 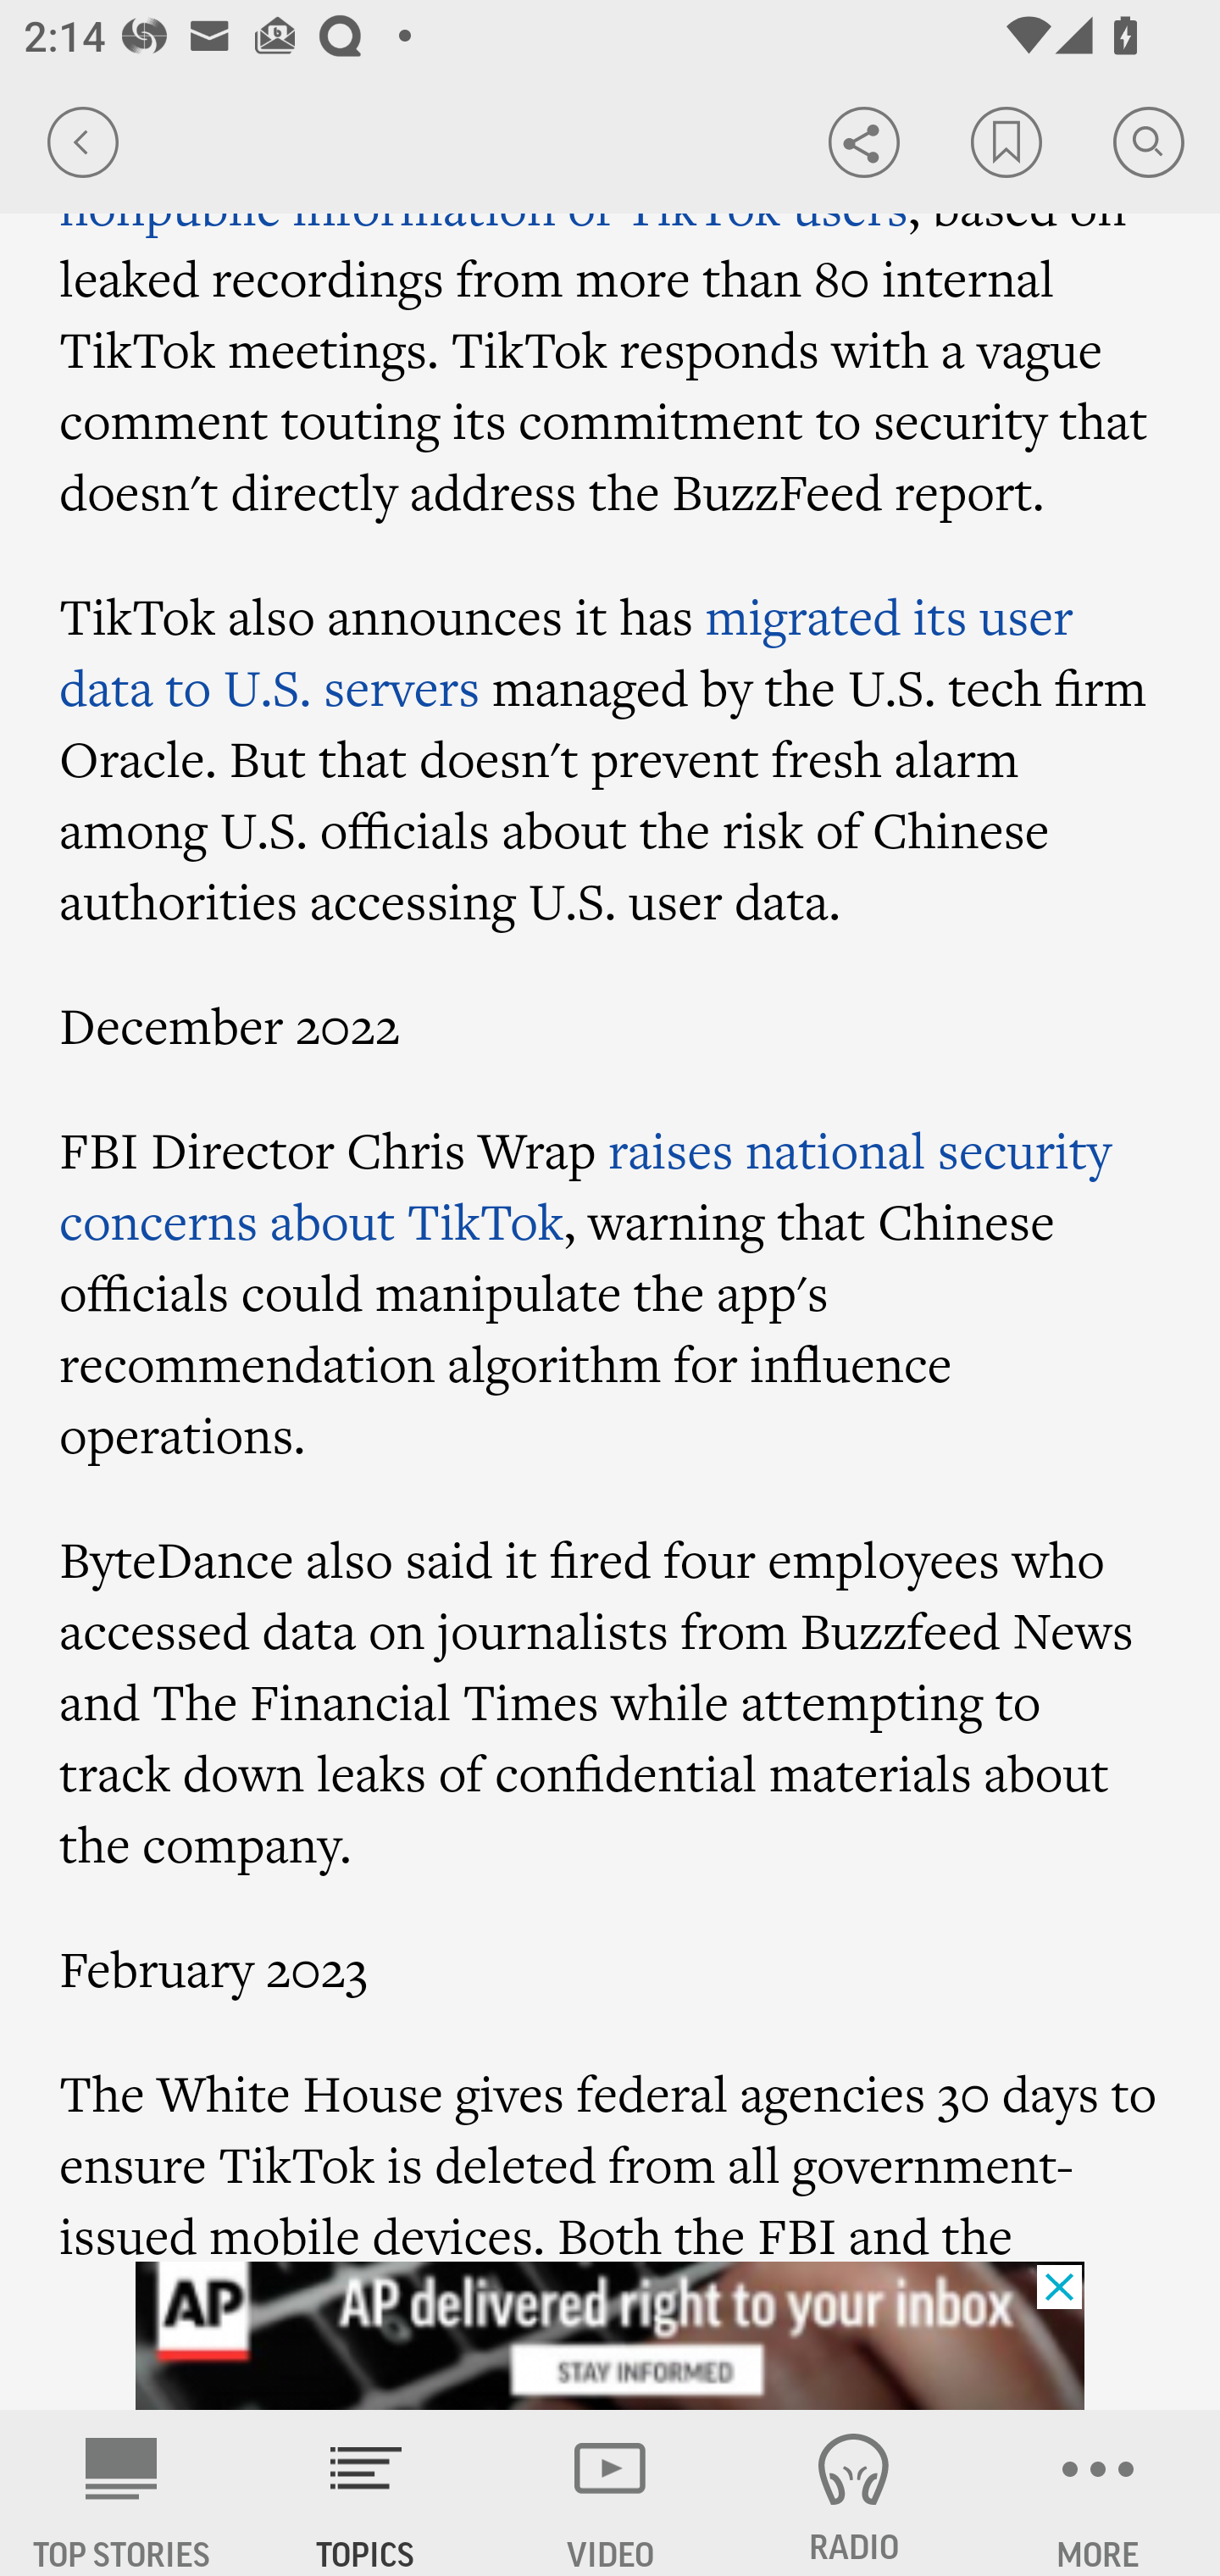 What do you see at coordinates (122, 2493) in the screenshot?
I see `AP News TOP STORIES` at bounding box center [122, 2493].